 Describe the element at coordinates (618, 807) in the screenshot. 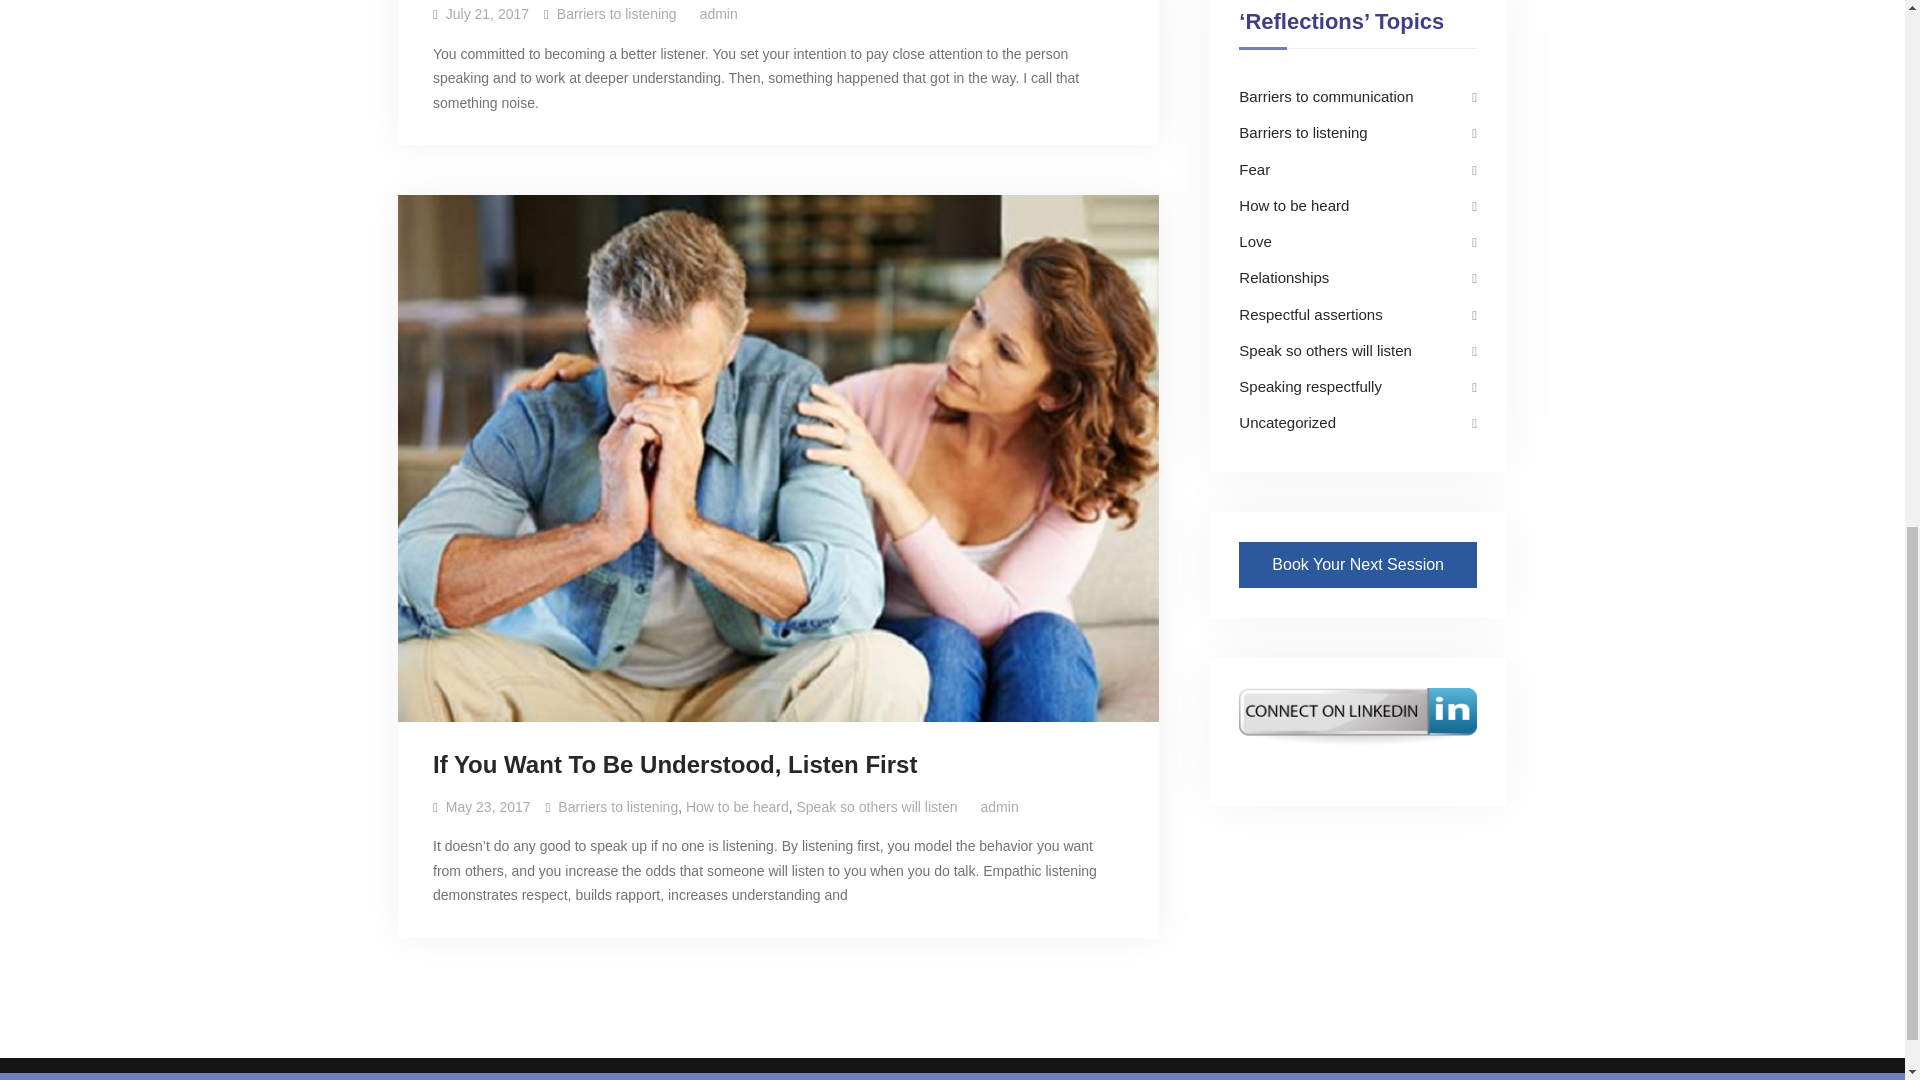

I see `Barriers to listening` at that location.